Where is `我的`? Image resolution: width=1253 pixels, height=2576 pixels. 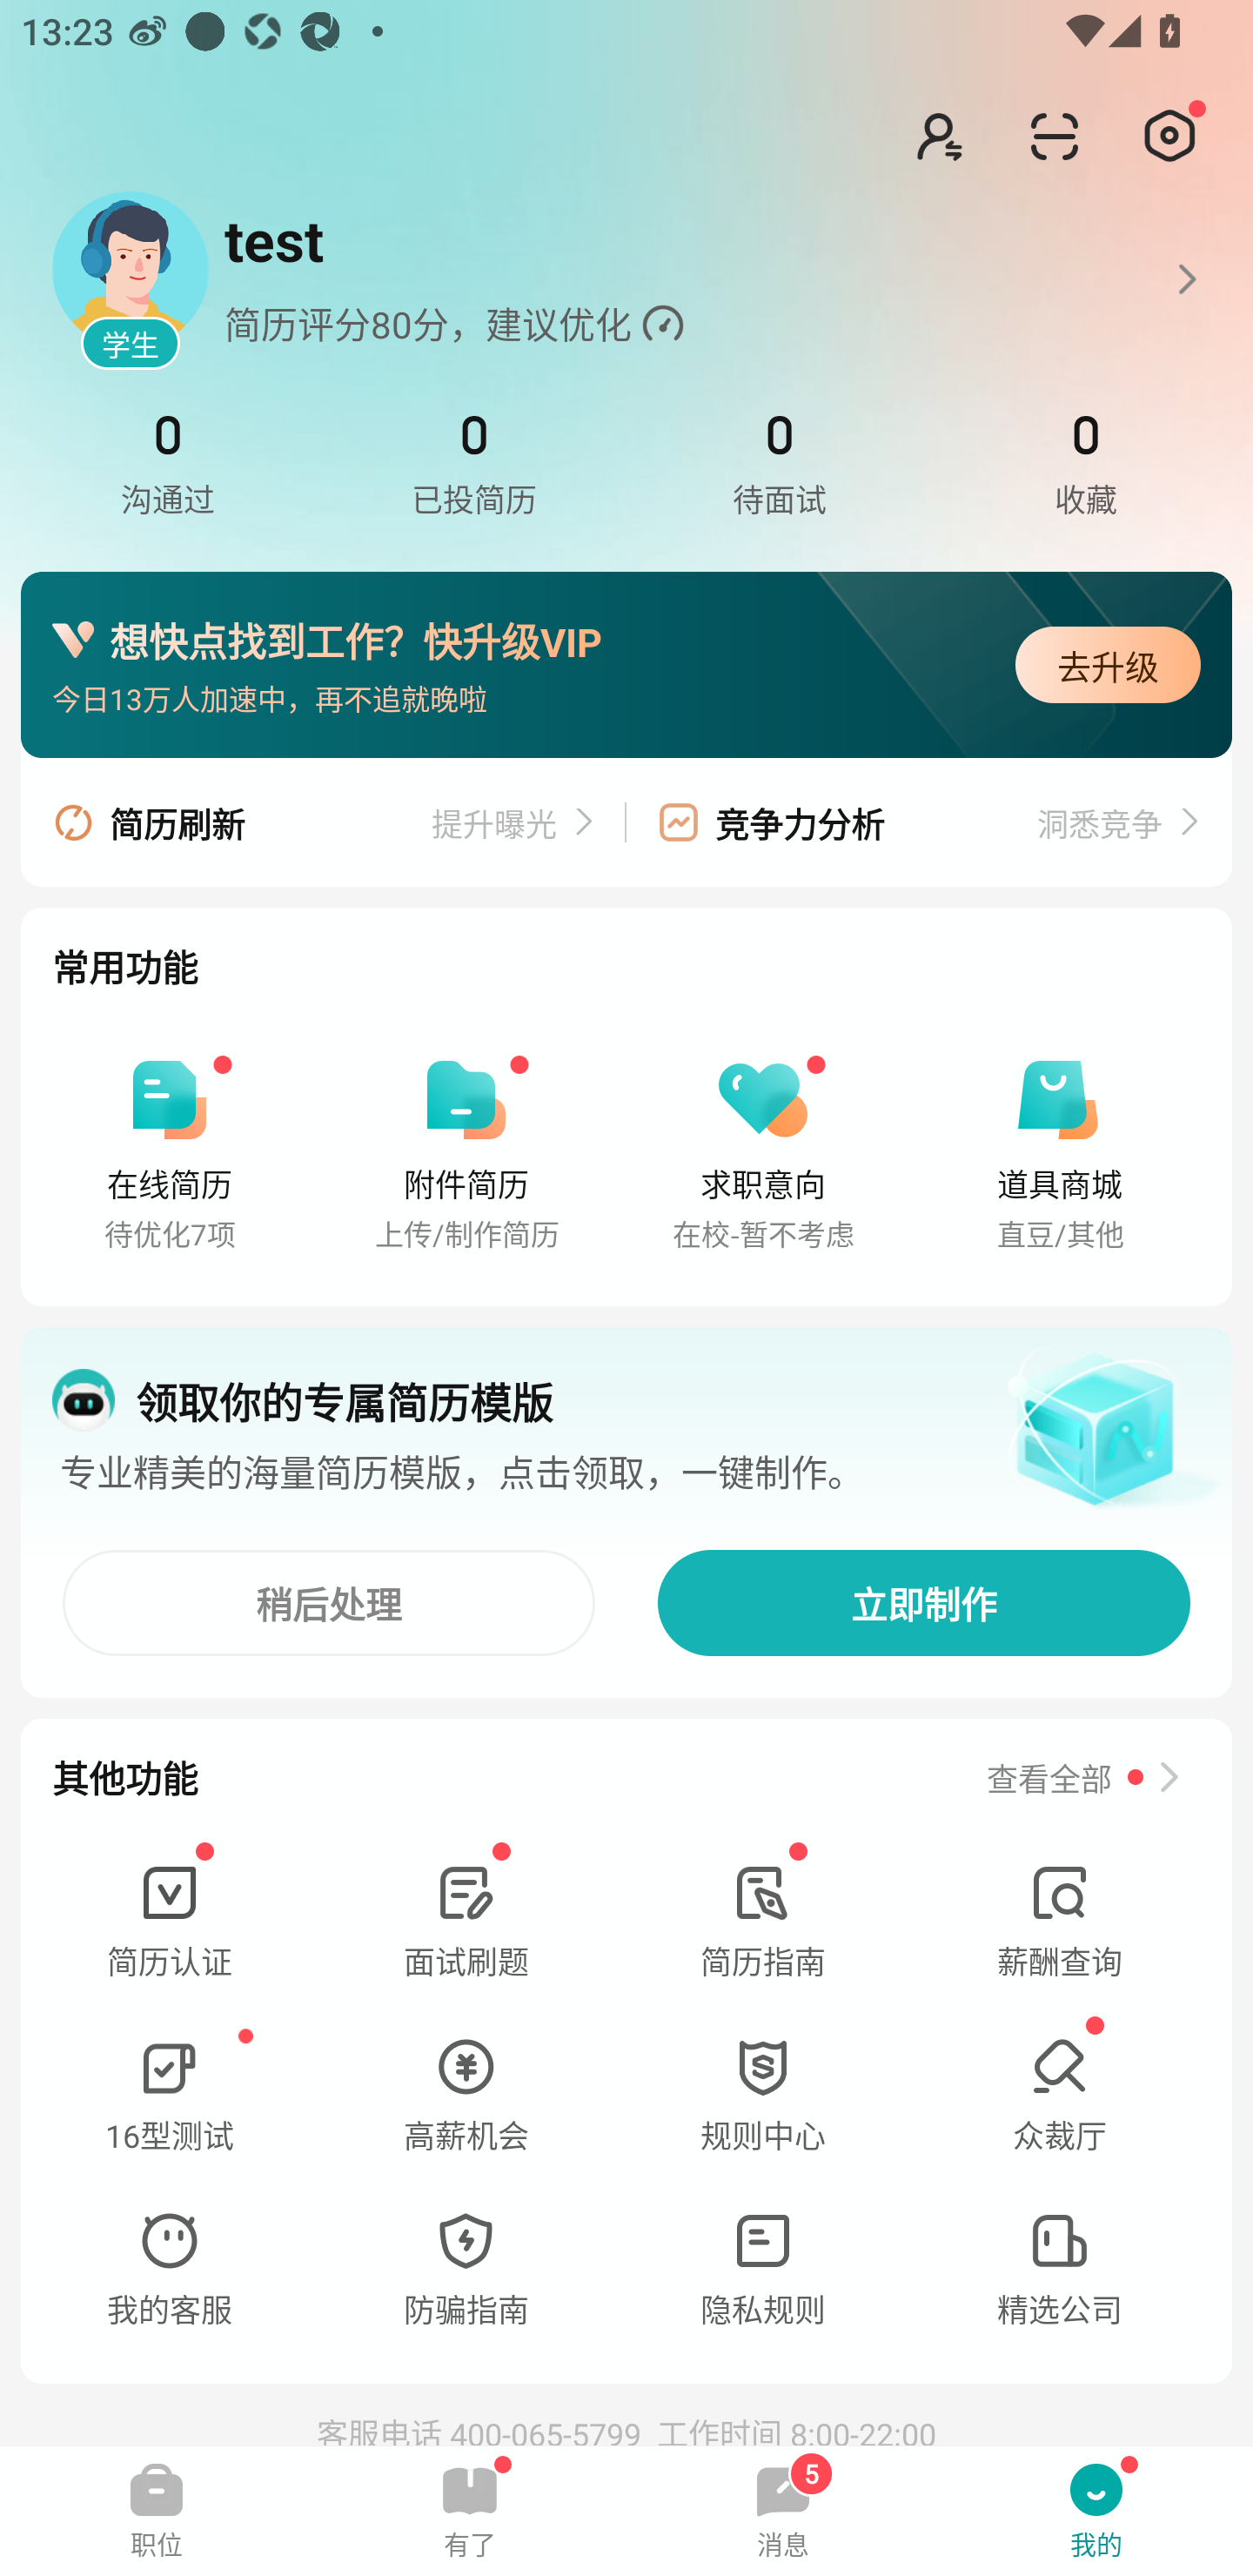 我的 is located at coordinates (1096, 2510).